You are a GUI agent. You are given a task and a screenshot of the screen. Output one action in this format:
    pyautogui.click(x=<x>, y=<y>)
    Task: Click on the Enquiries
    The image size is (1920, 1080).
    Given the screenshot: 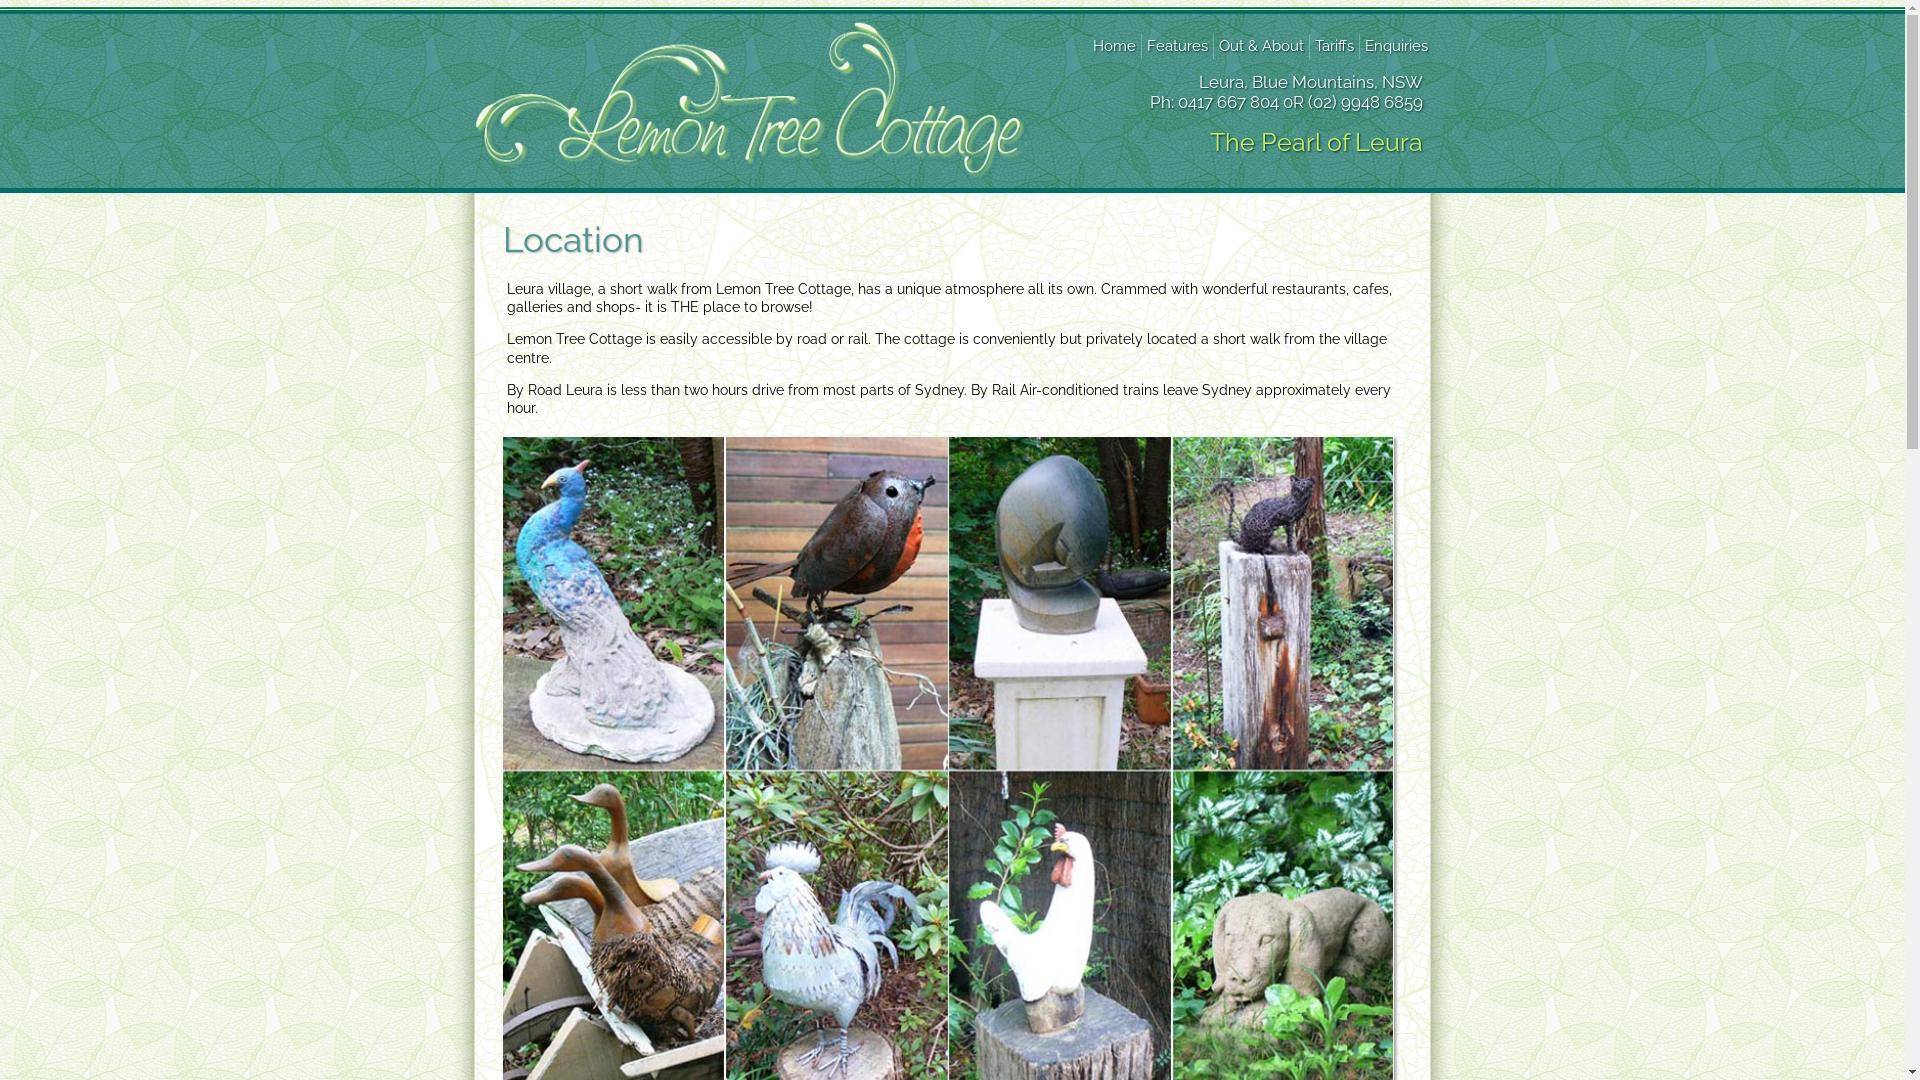 What is the action you would take?
    pyautogui.click(x=1396, y=46)
    